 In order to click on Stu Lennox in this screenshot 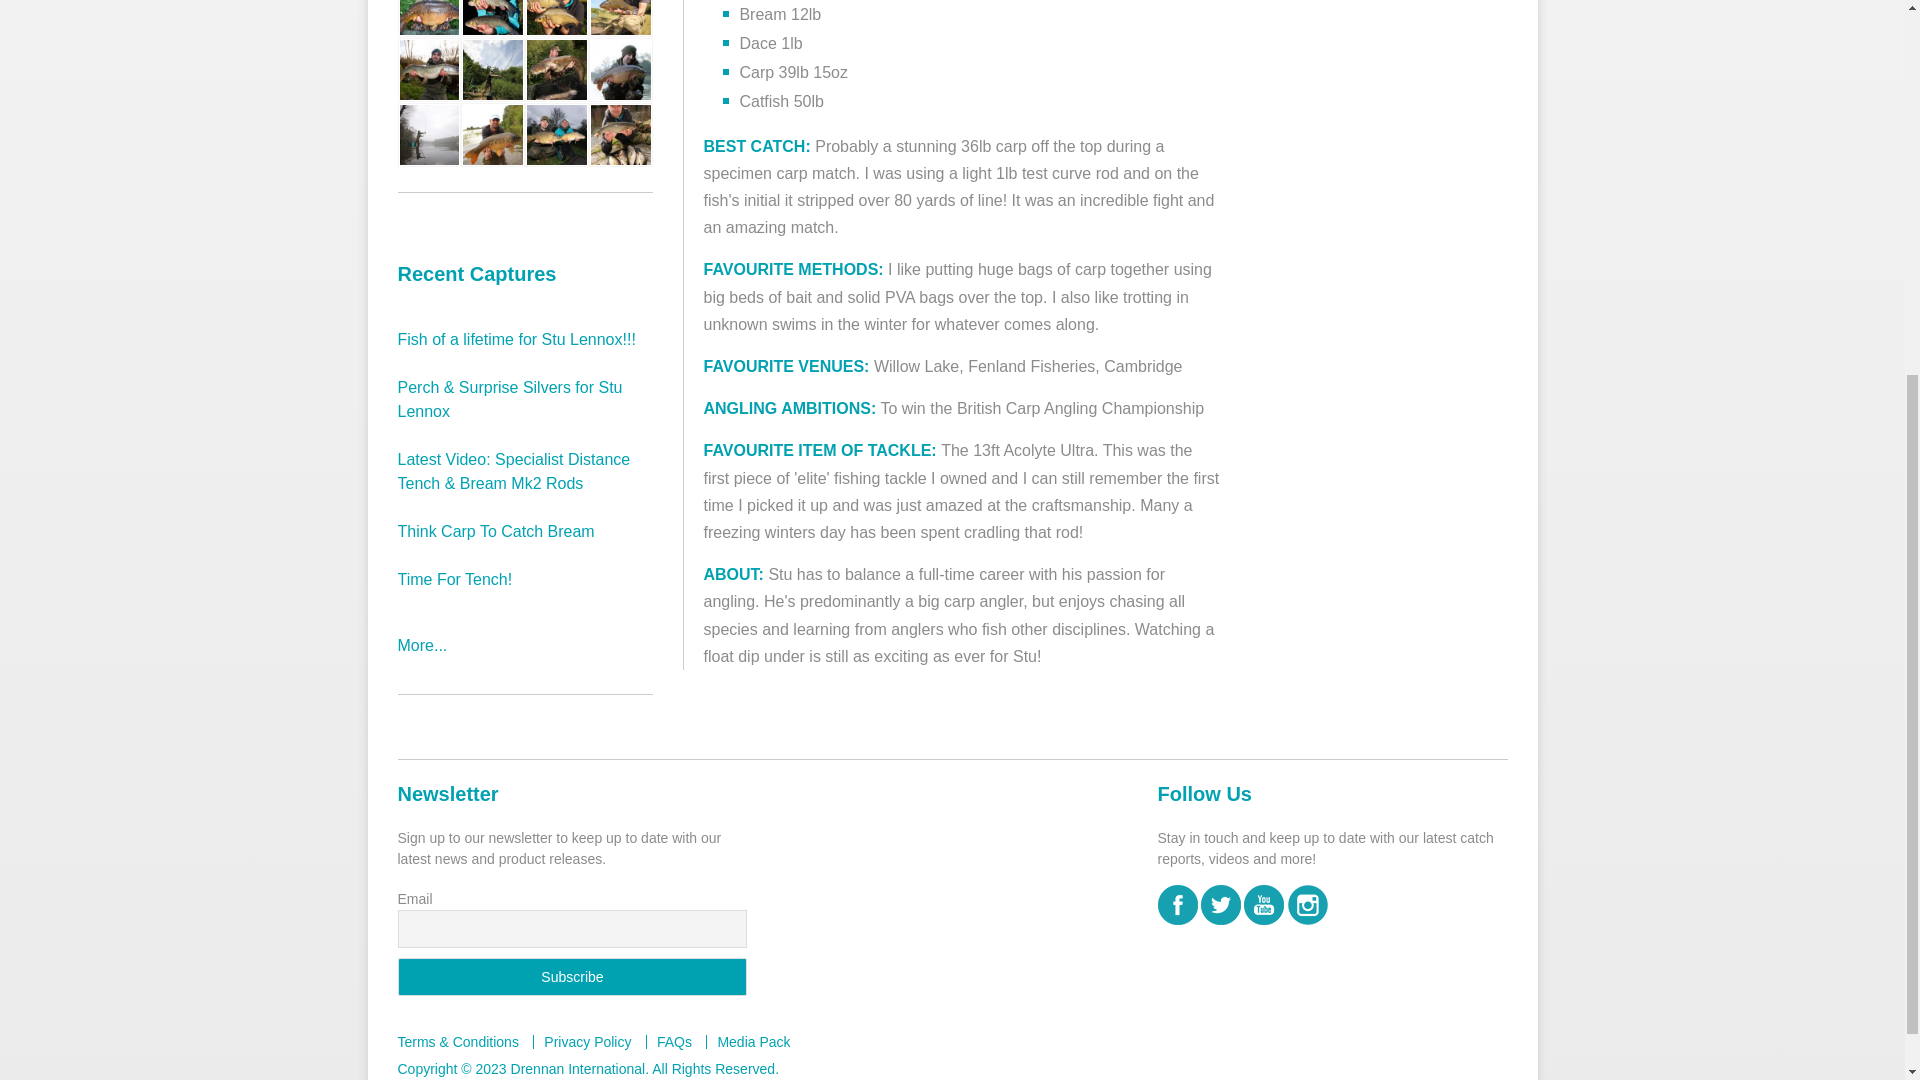, I will do `click(556, 68)`.